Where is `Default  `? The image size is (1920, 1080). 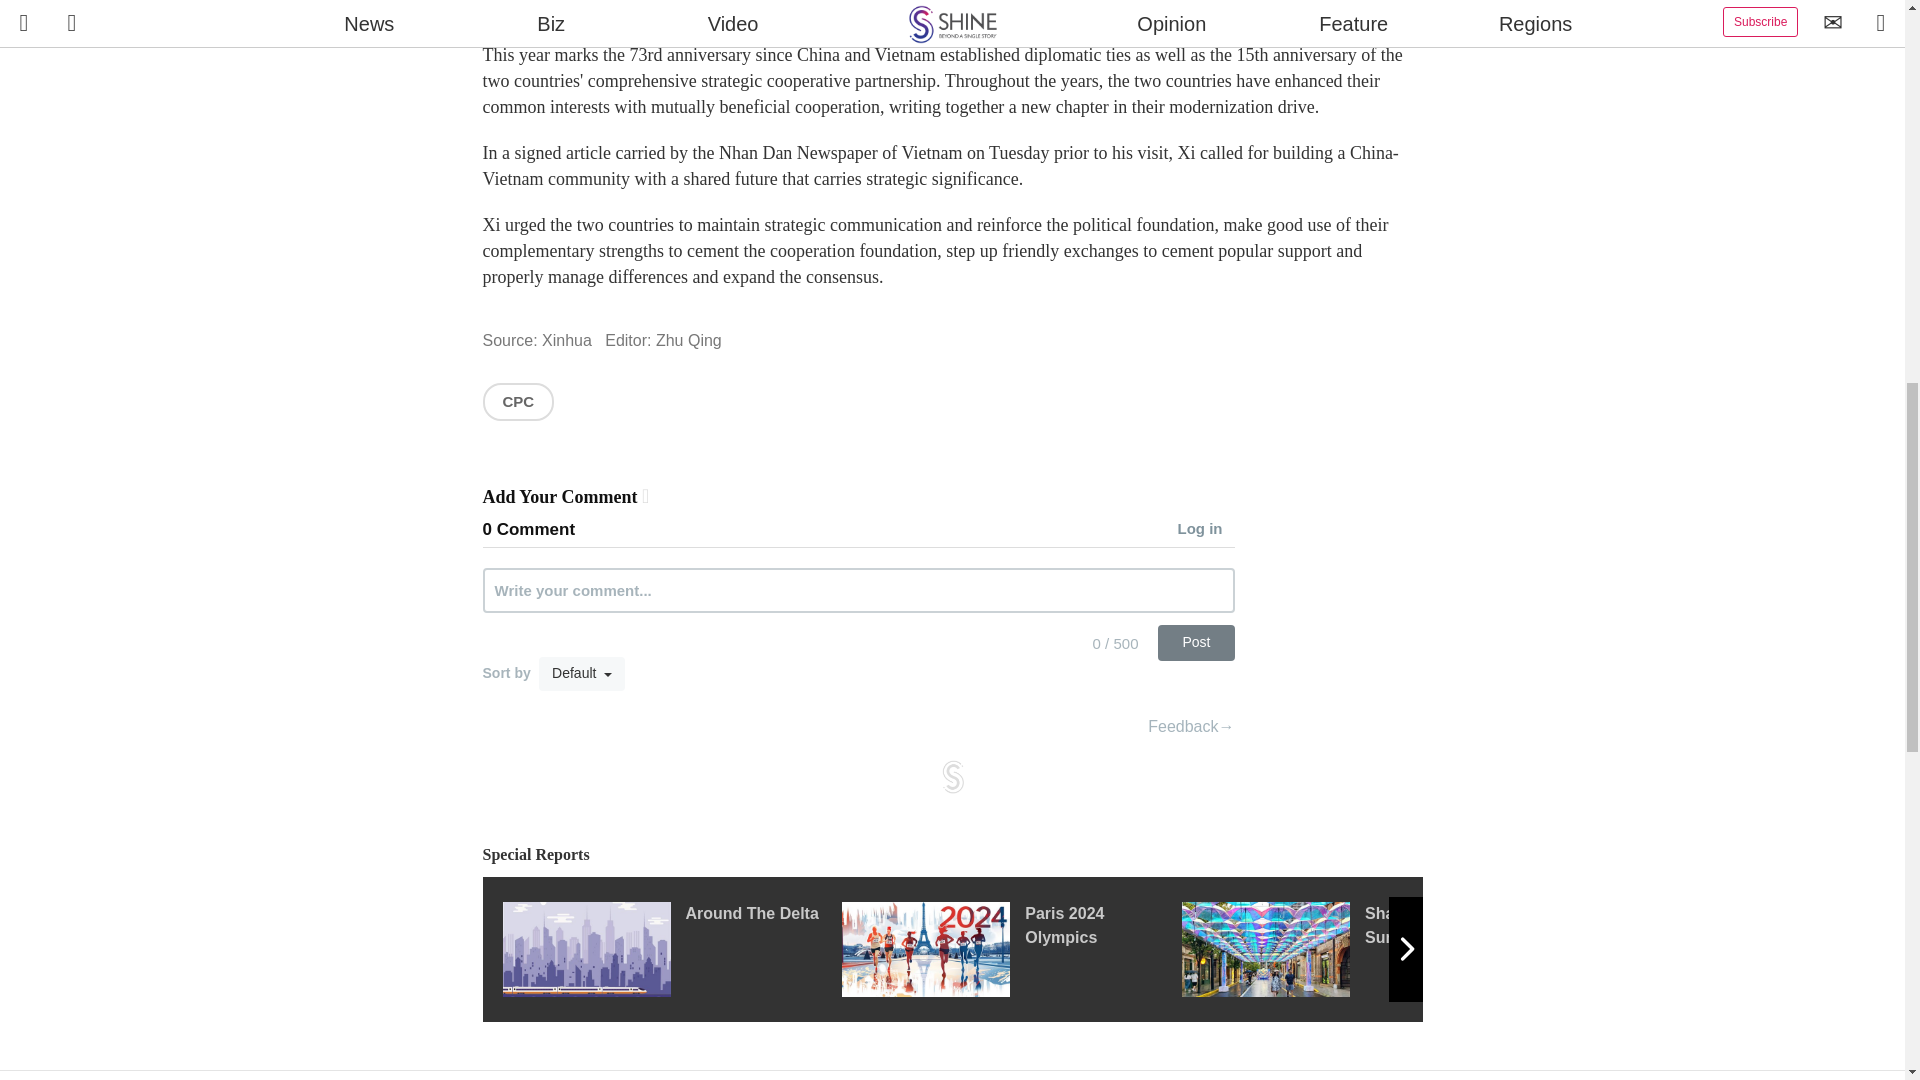 Default   is located at coordinates (582, 674).